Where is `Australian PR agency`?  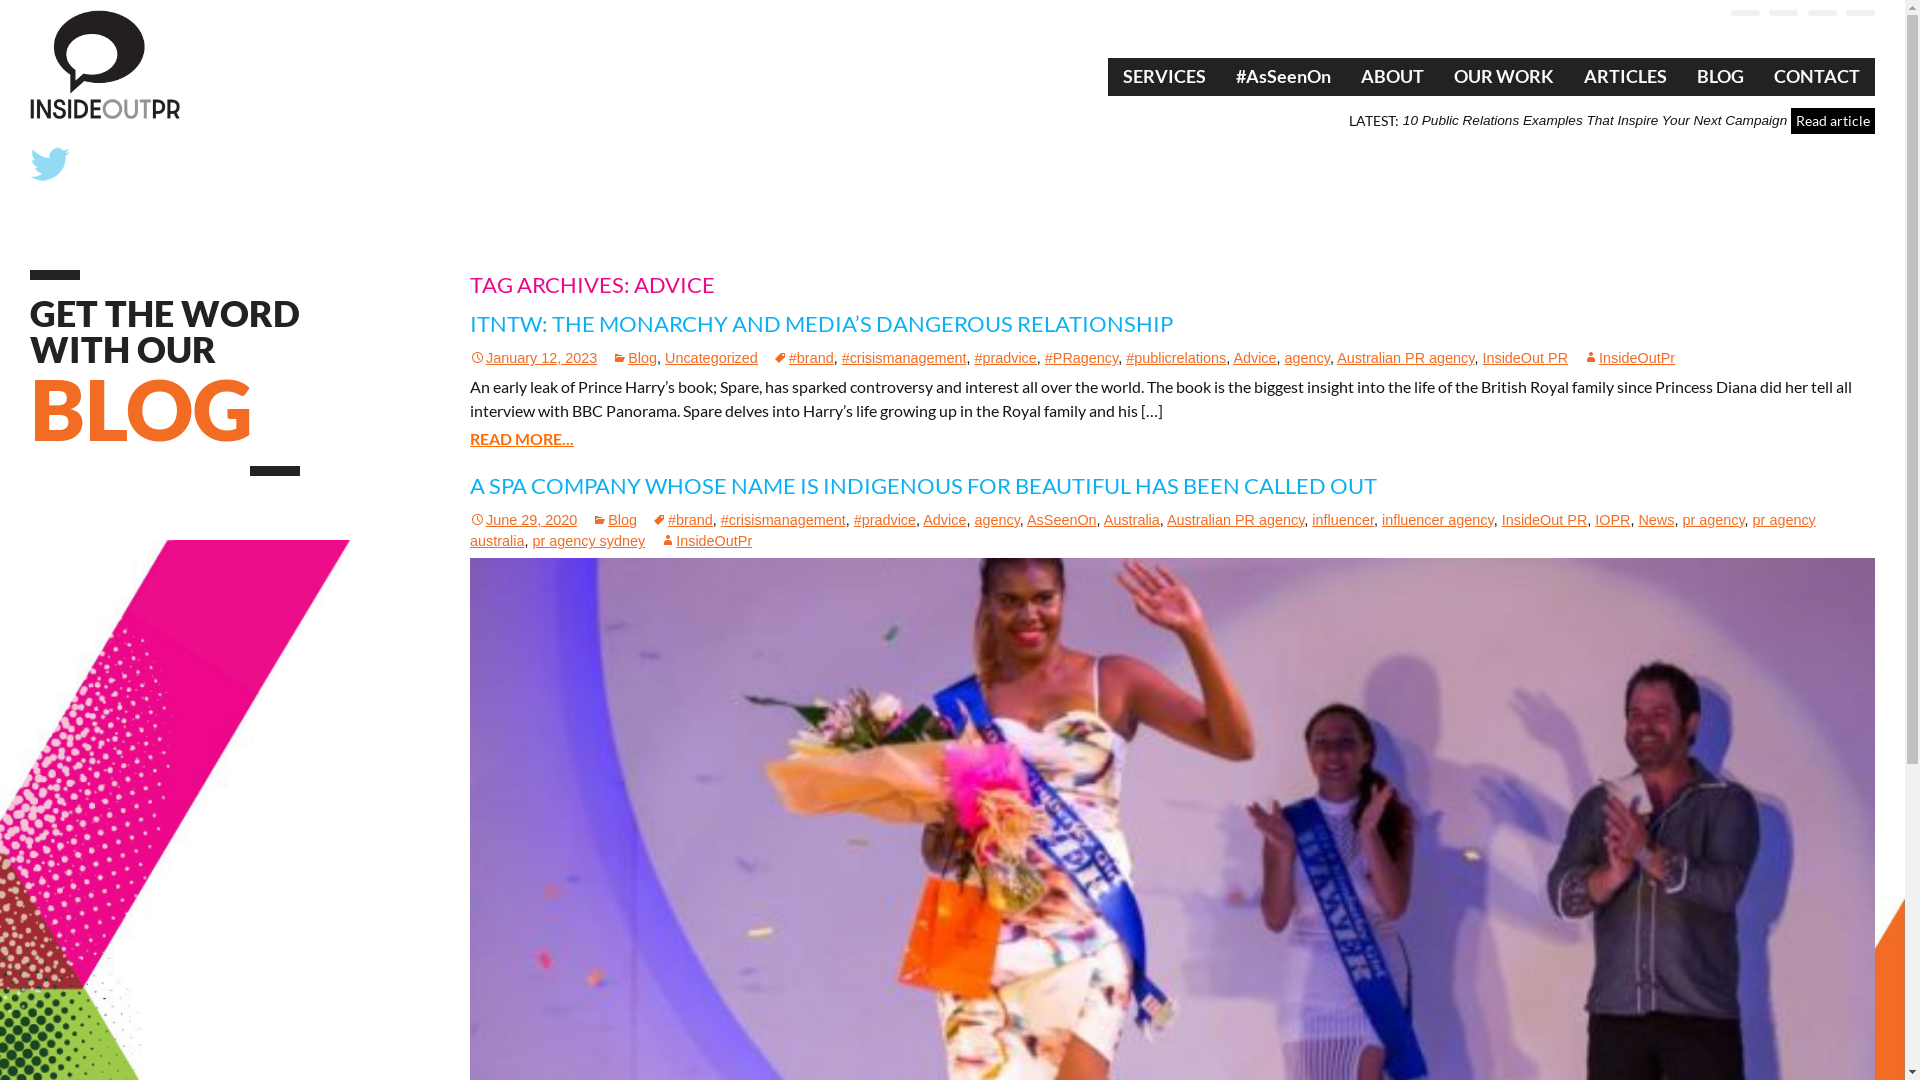 Australian PR agency is located at coordinates (1236, 520).